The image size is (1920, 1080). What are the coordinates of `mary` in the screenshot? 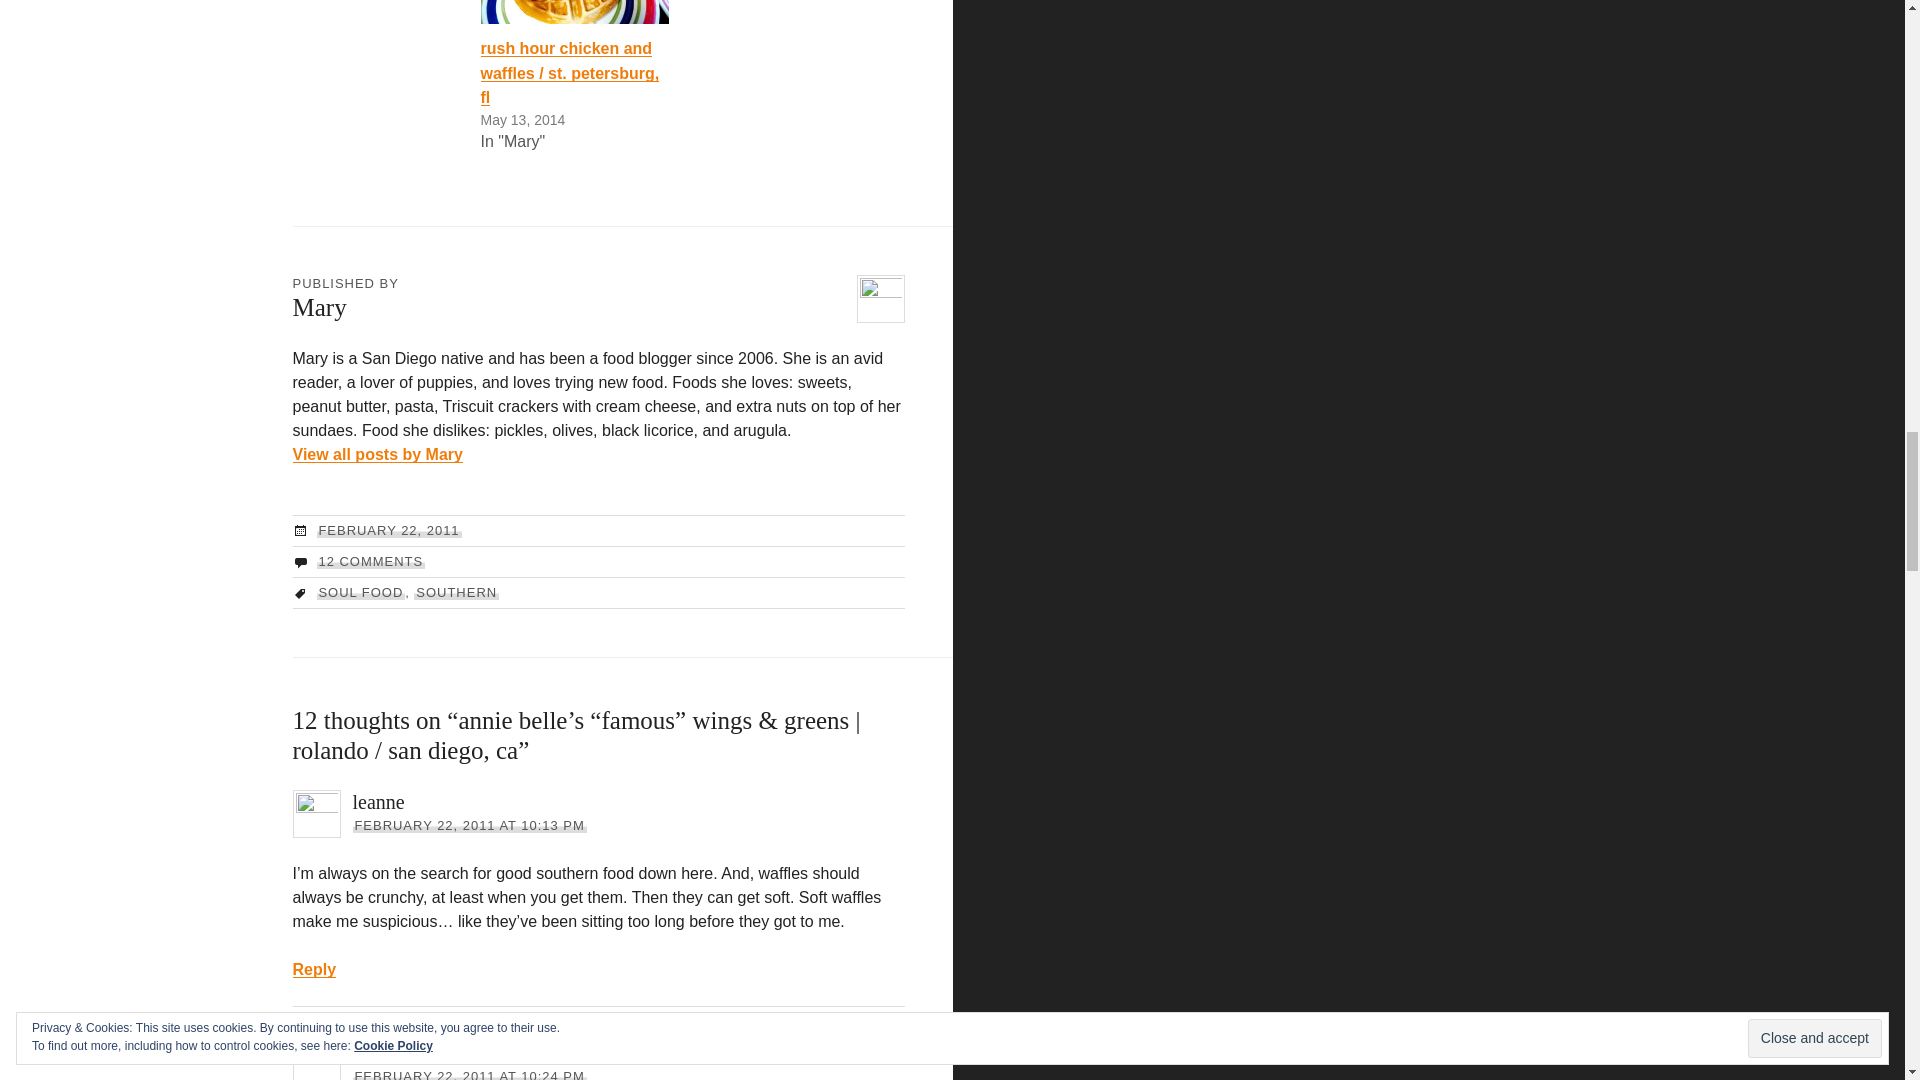 It's located at (372, 1052).